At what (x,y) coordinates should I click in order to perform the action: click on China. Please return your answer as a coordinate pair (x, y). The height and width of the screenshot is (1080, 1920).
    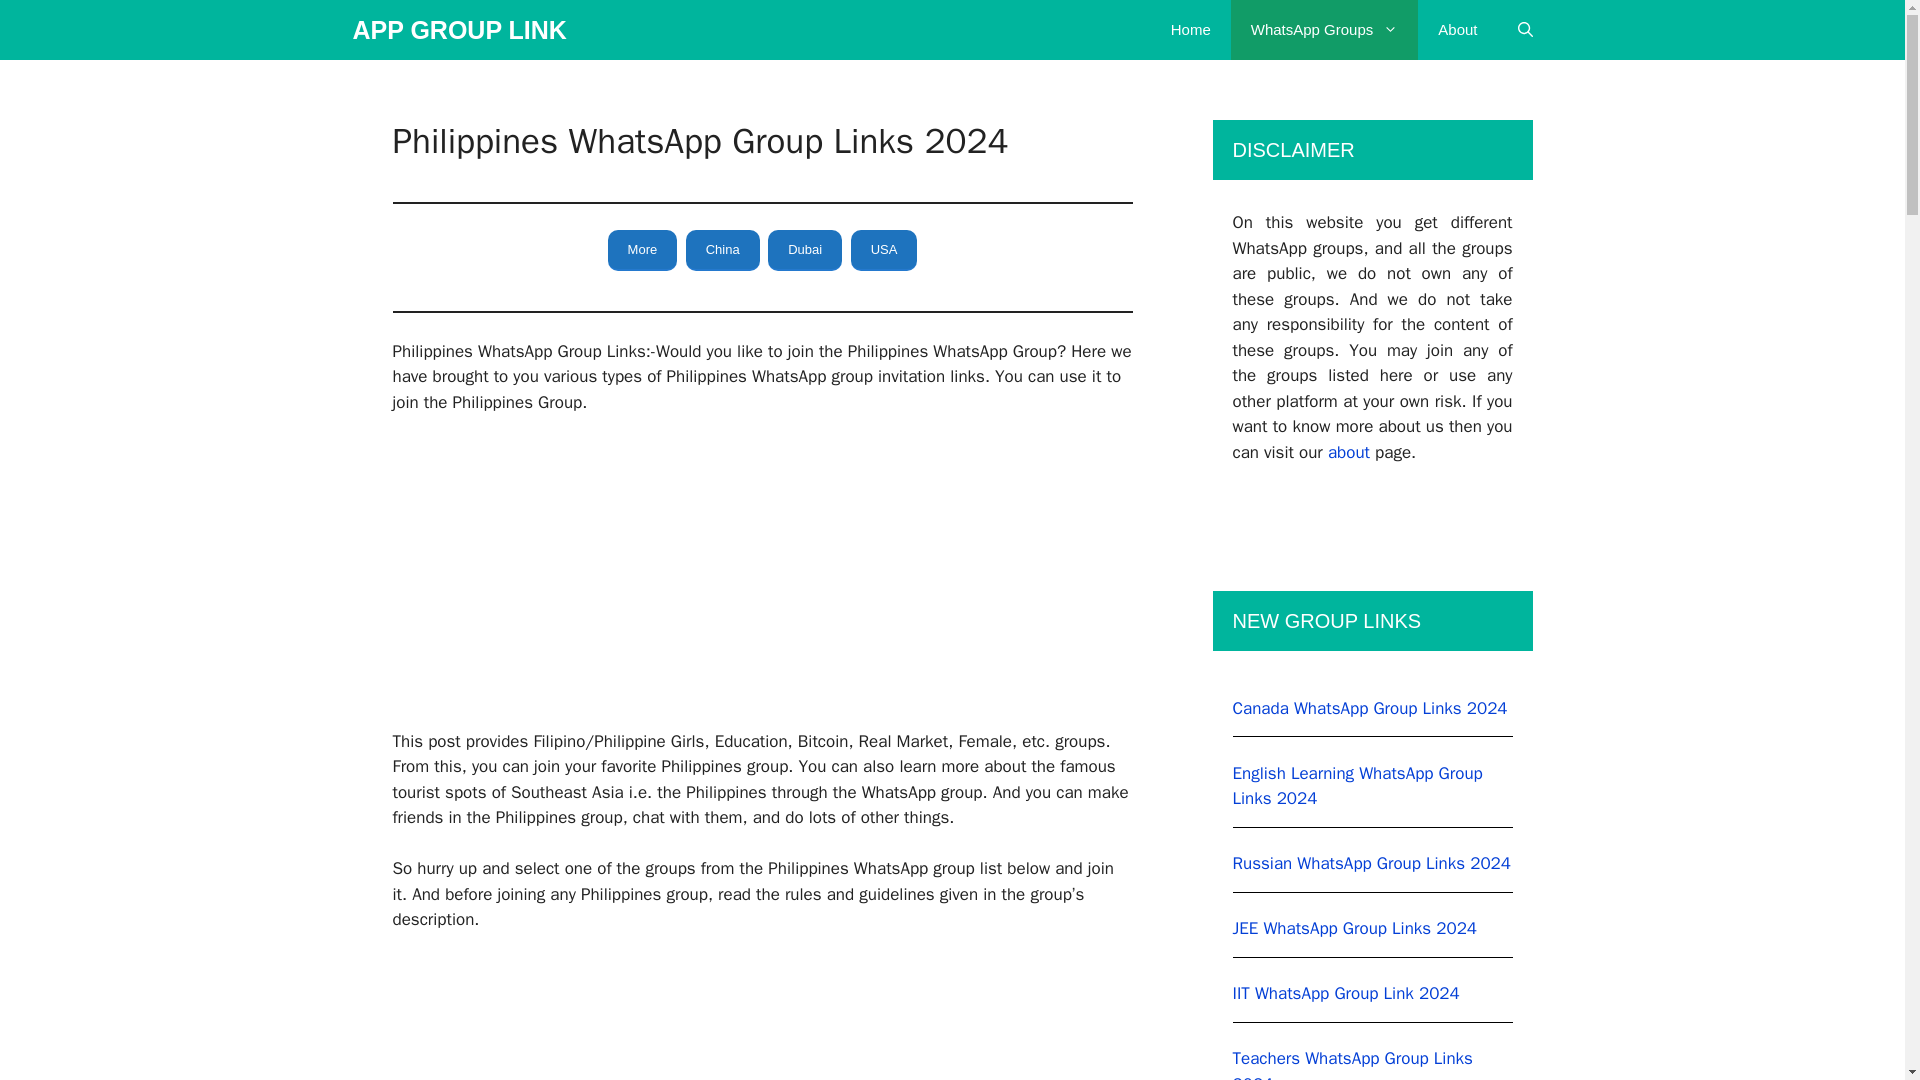
    Looking at the image, I should click on (722, 251).